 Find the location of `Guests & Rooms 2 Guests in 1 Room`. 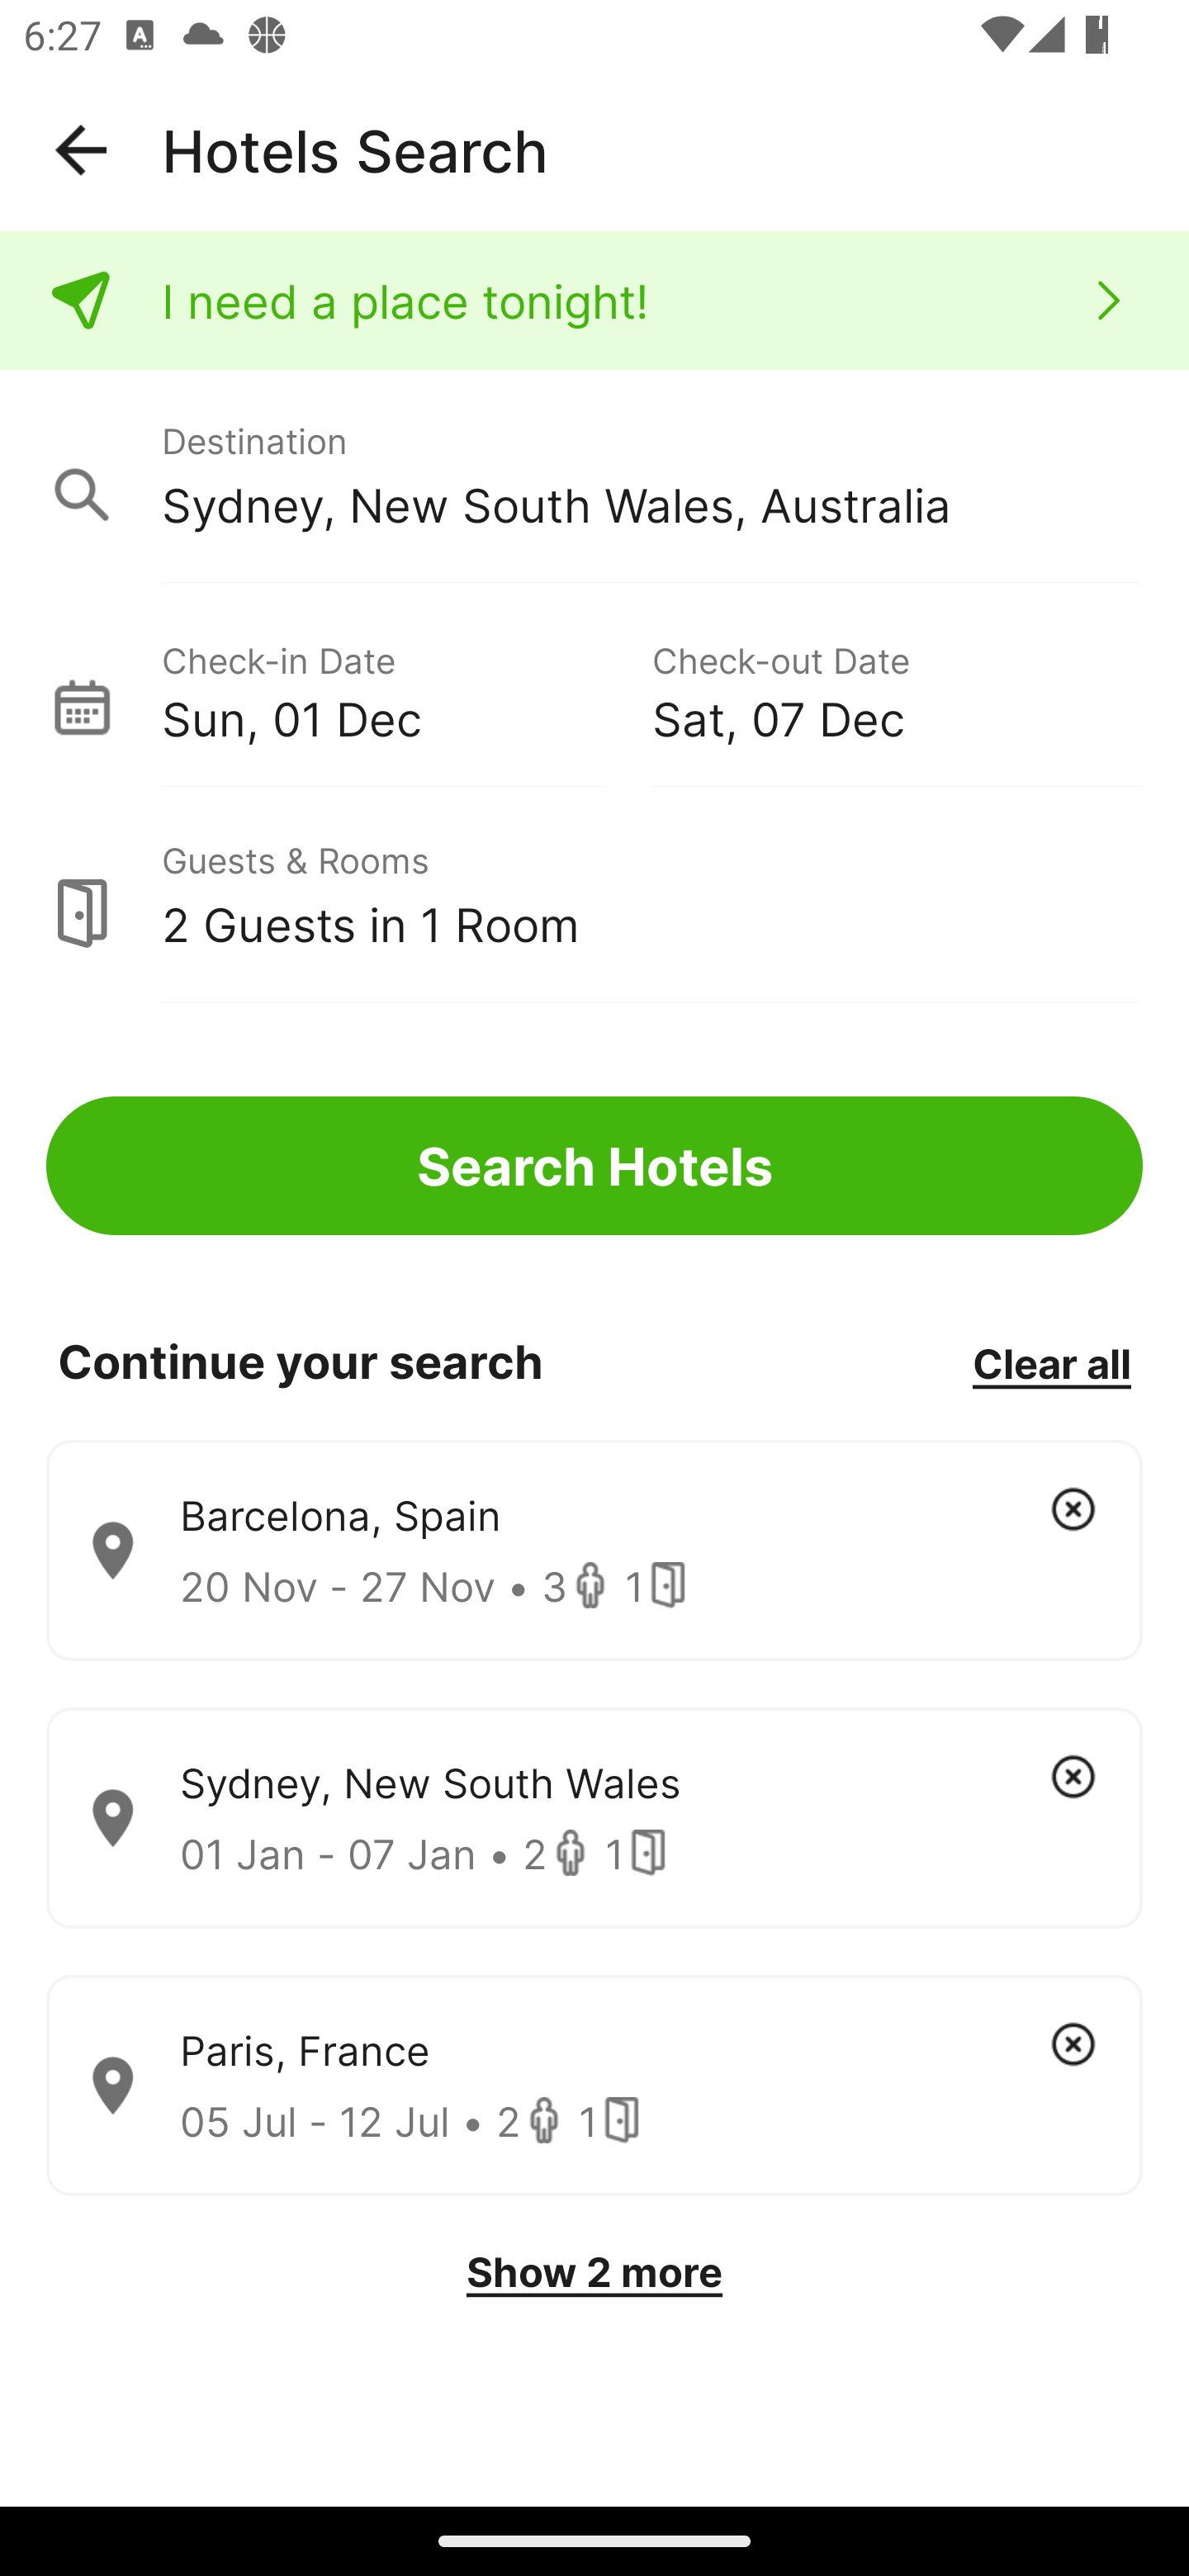

Guests & Rooms 2 Guests in 1 Room is located at coordinates (594, 896).